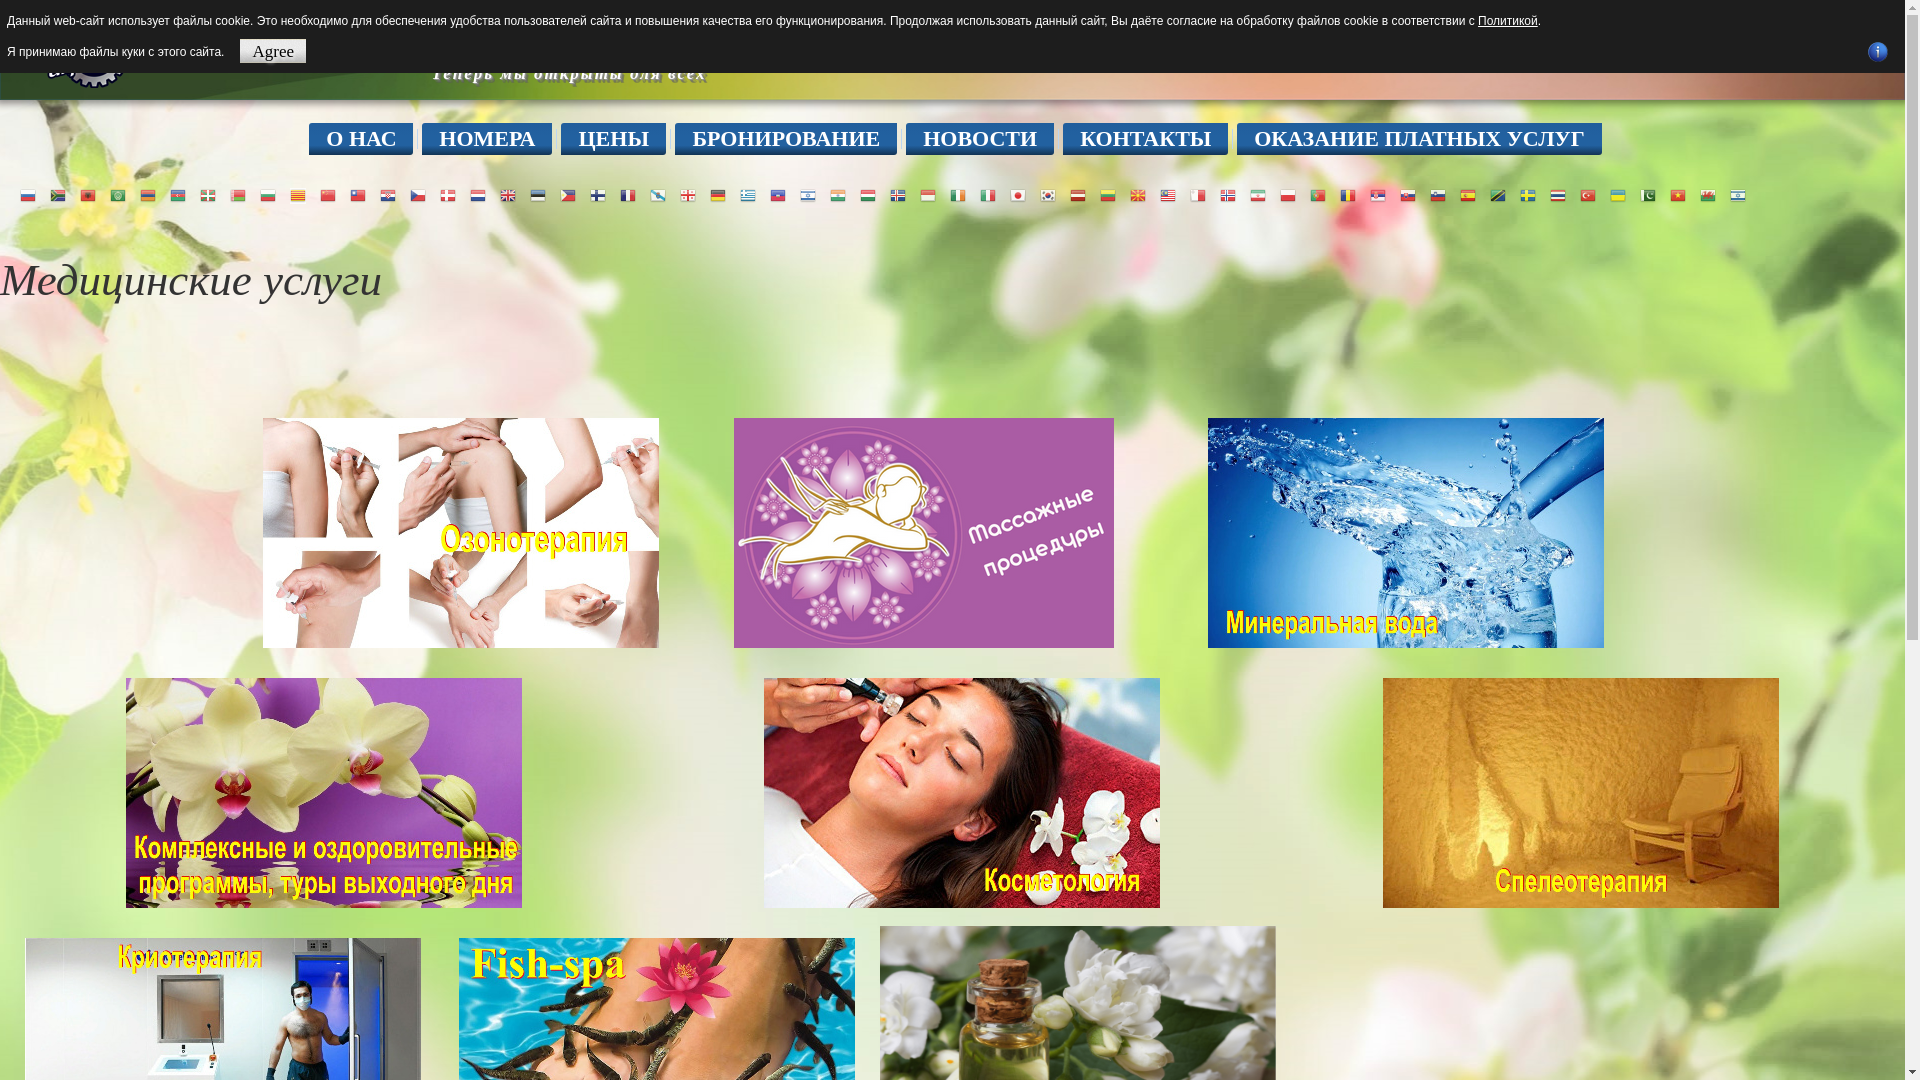 This screenshot has width=1920, height=1080. I want to click on Chinese (Simplified), so click(328, 194).